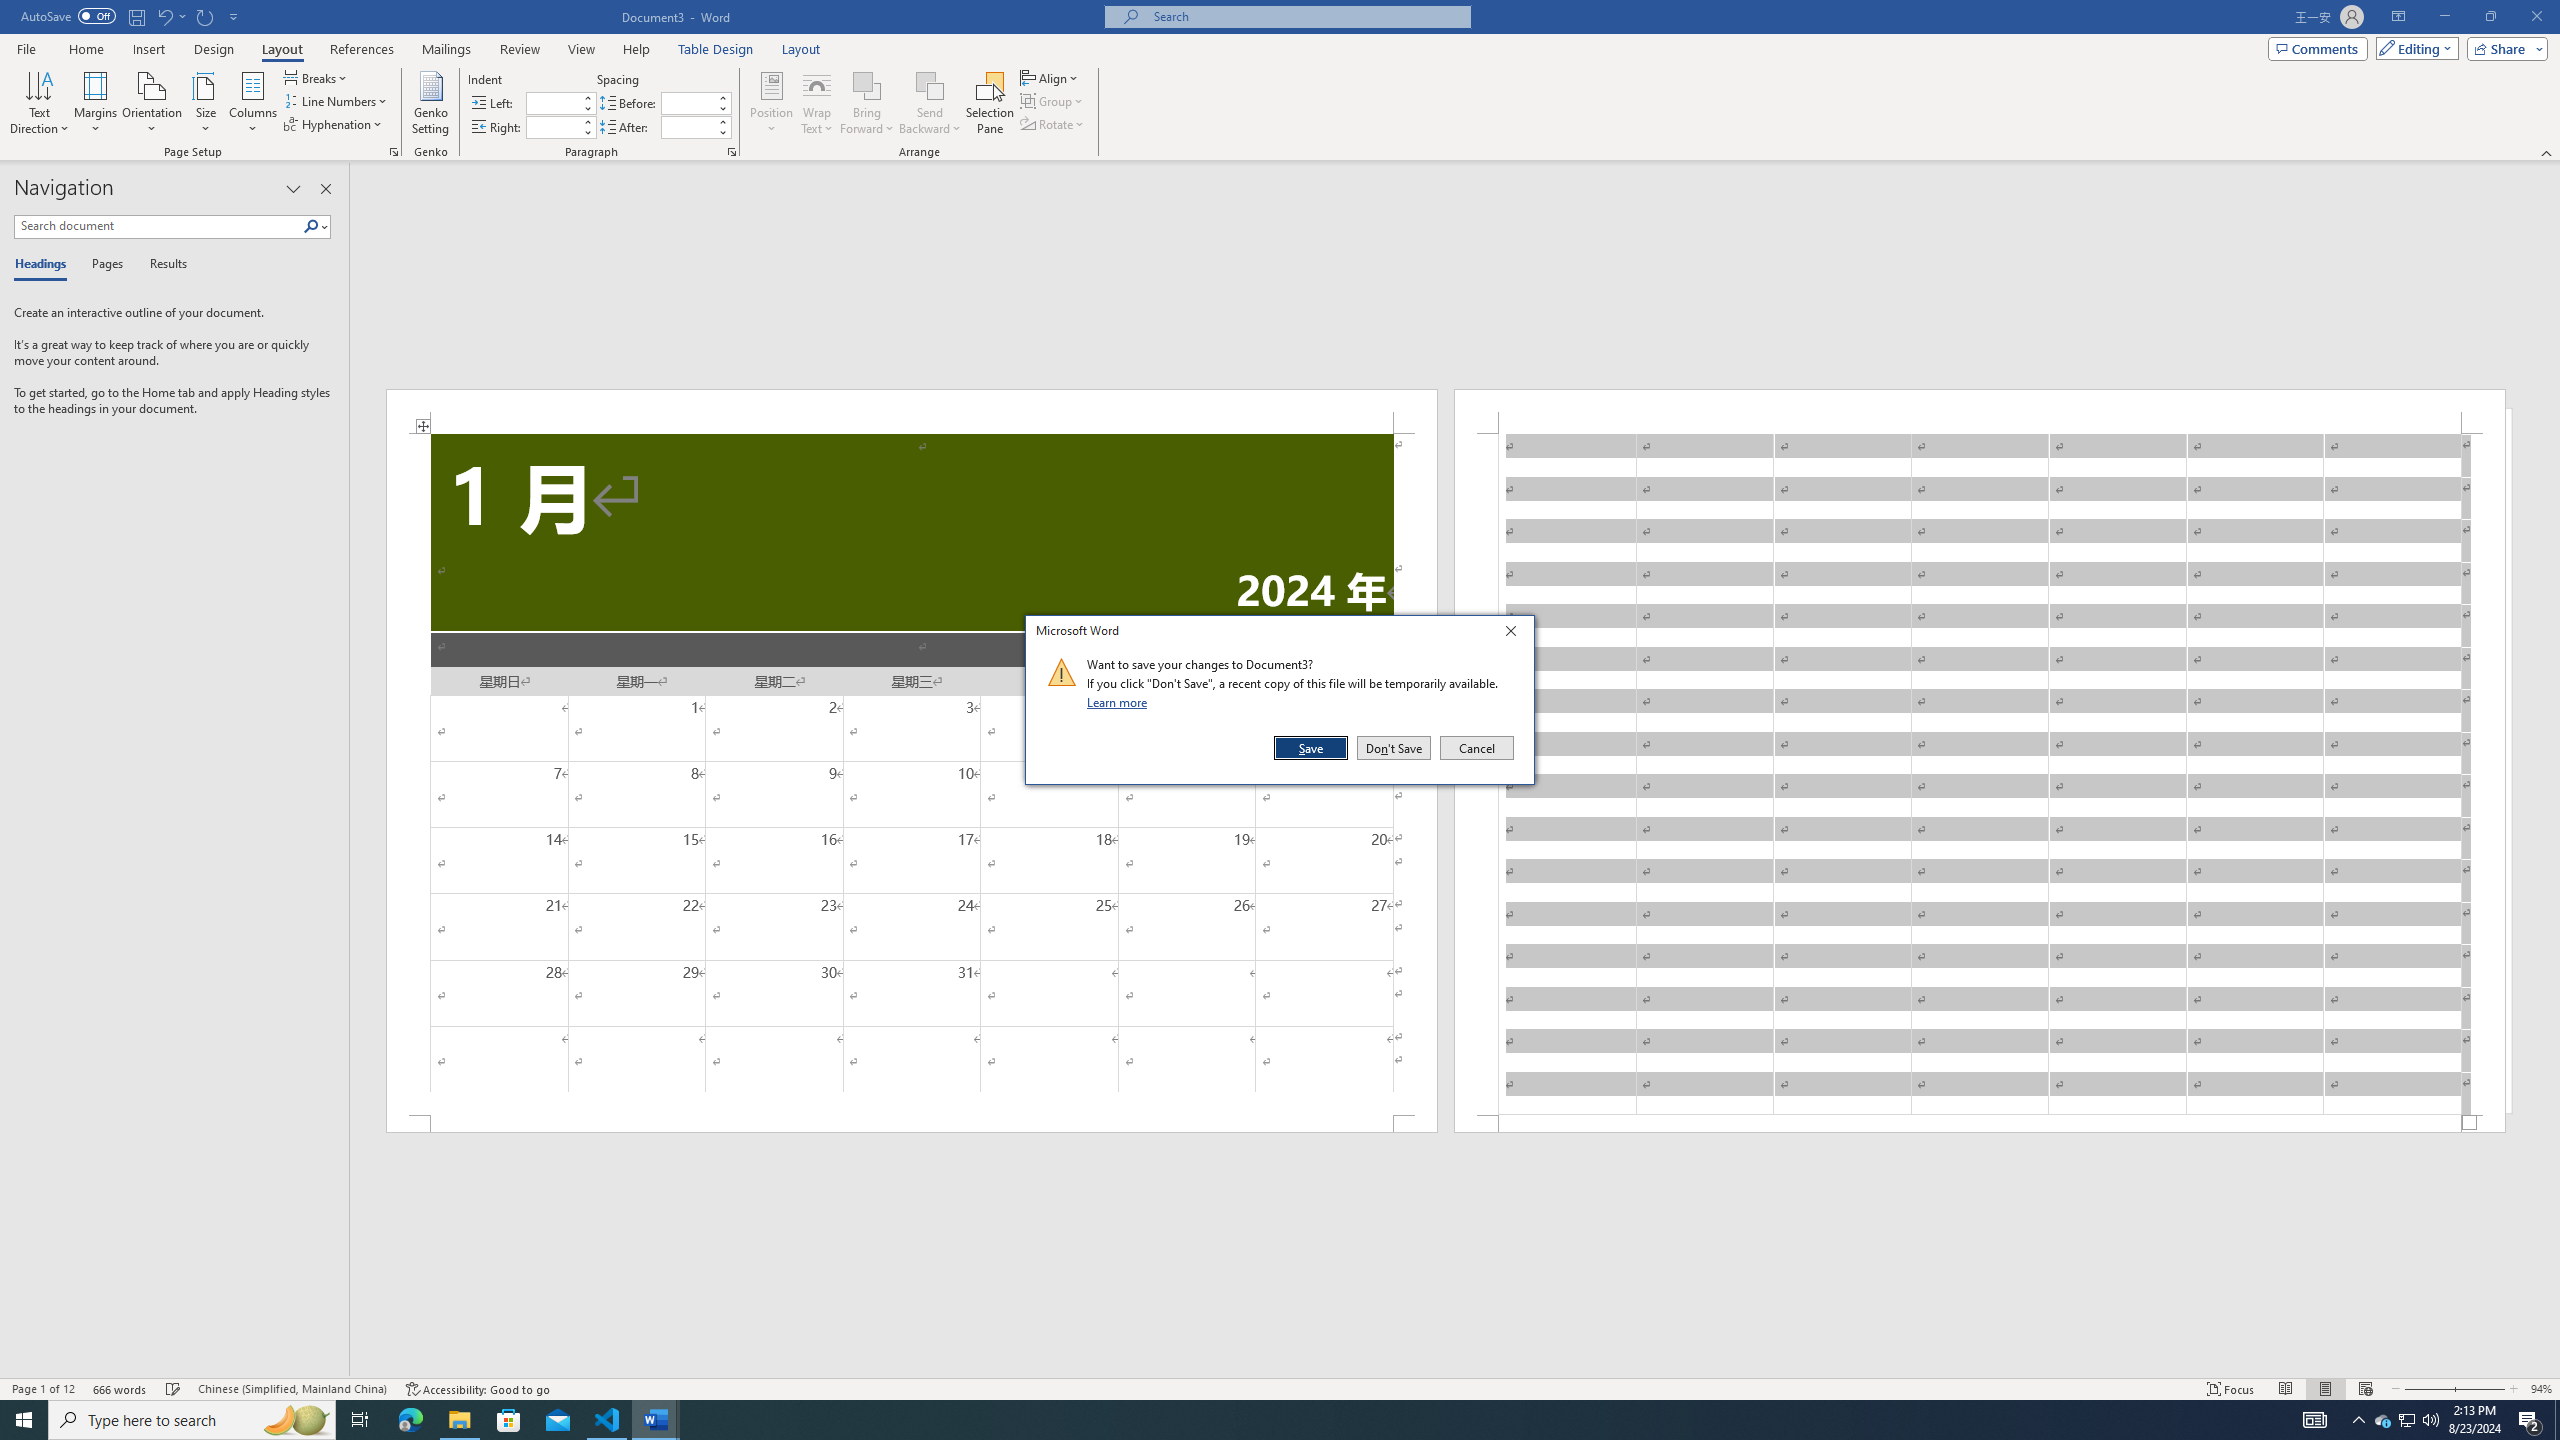 The width and height of the screenshot is (2560, 1440). I want to click on Type here to search, so click(192, 1420).